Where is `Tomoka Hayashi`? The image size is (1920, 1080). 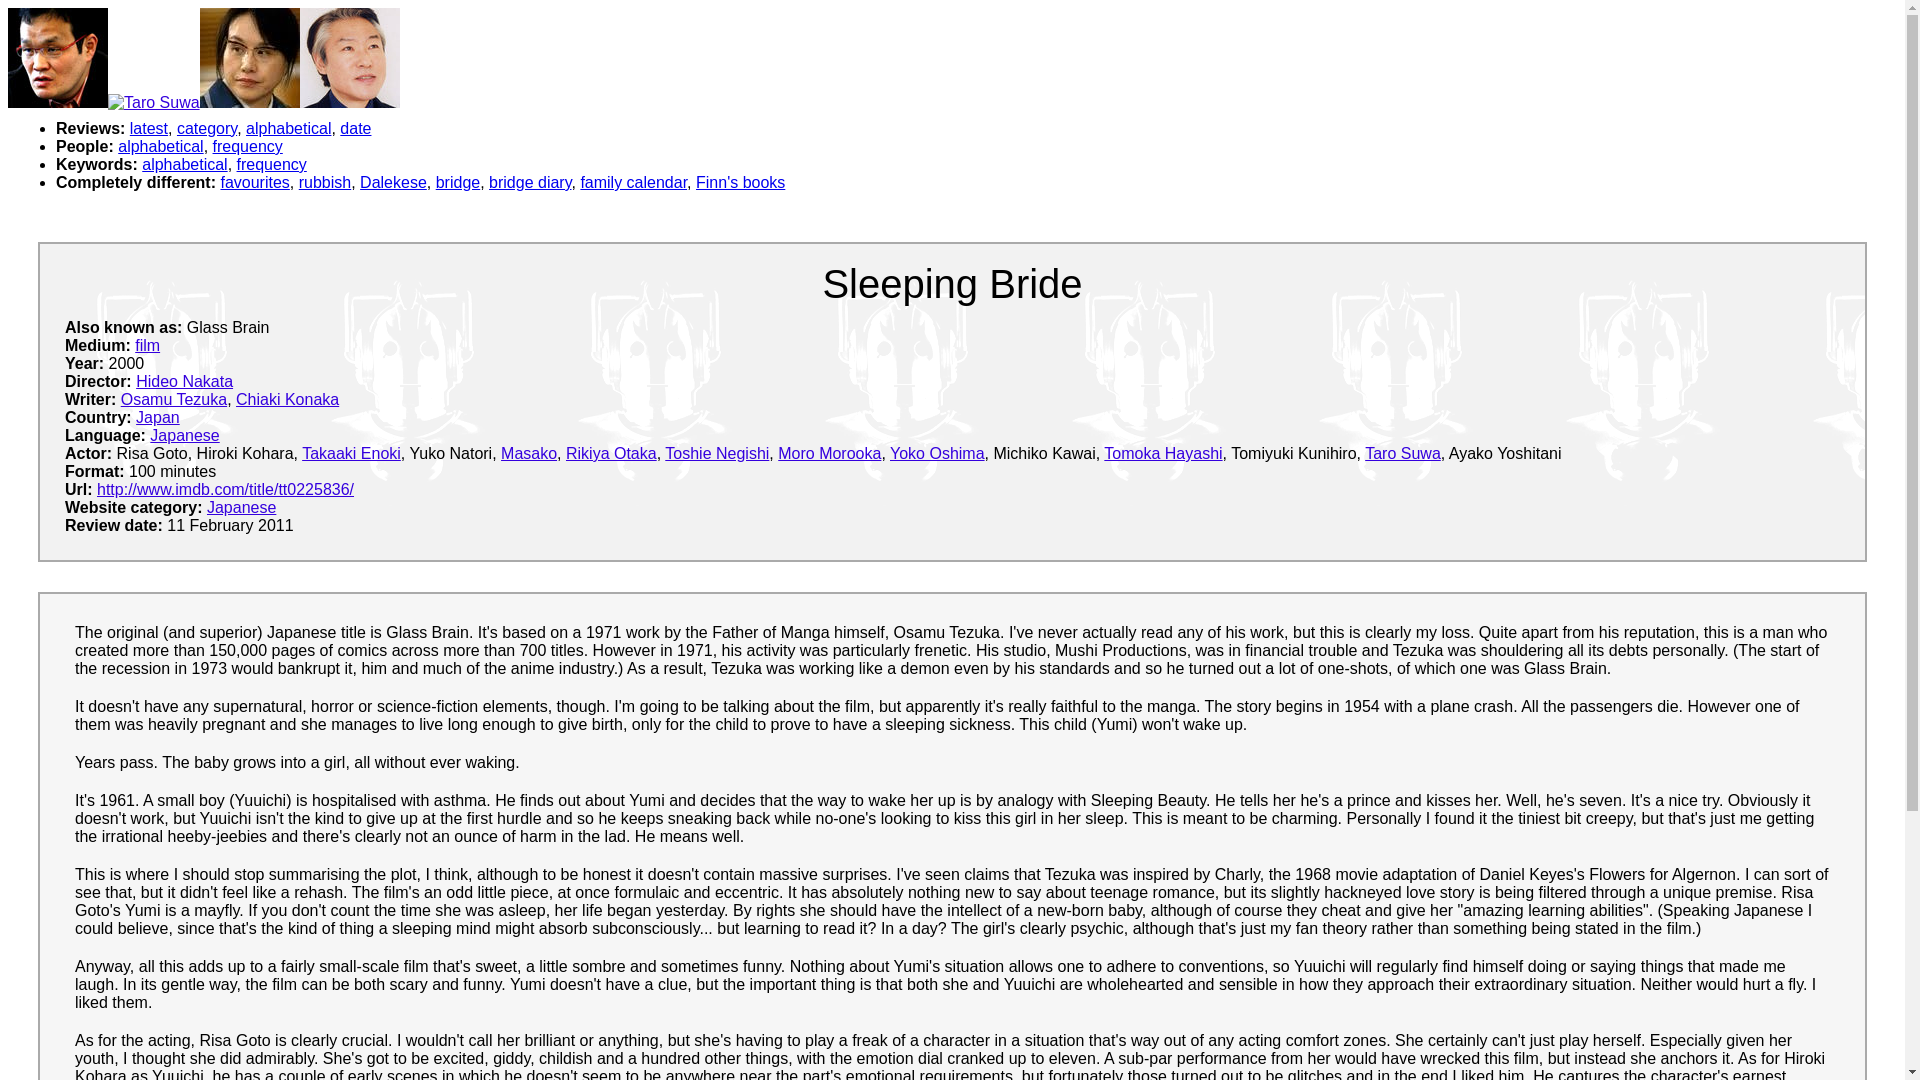 Tomoka Hayashi is located at coordinates (1162, 453).